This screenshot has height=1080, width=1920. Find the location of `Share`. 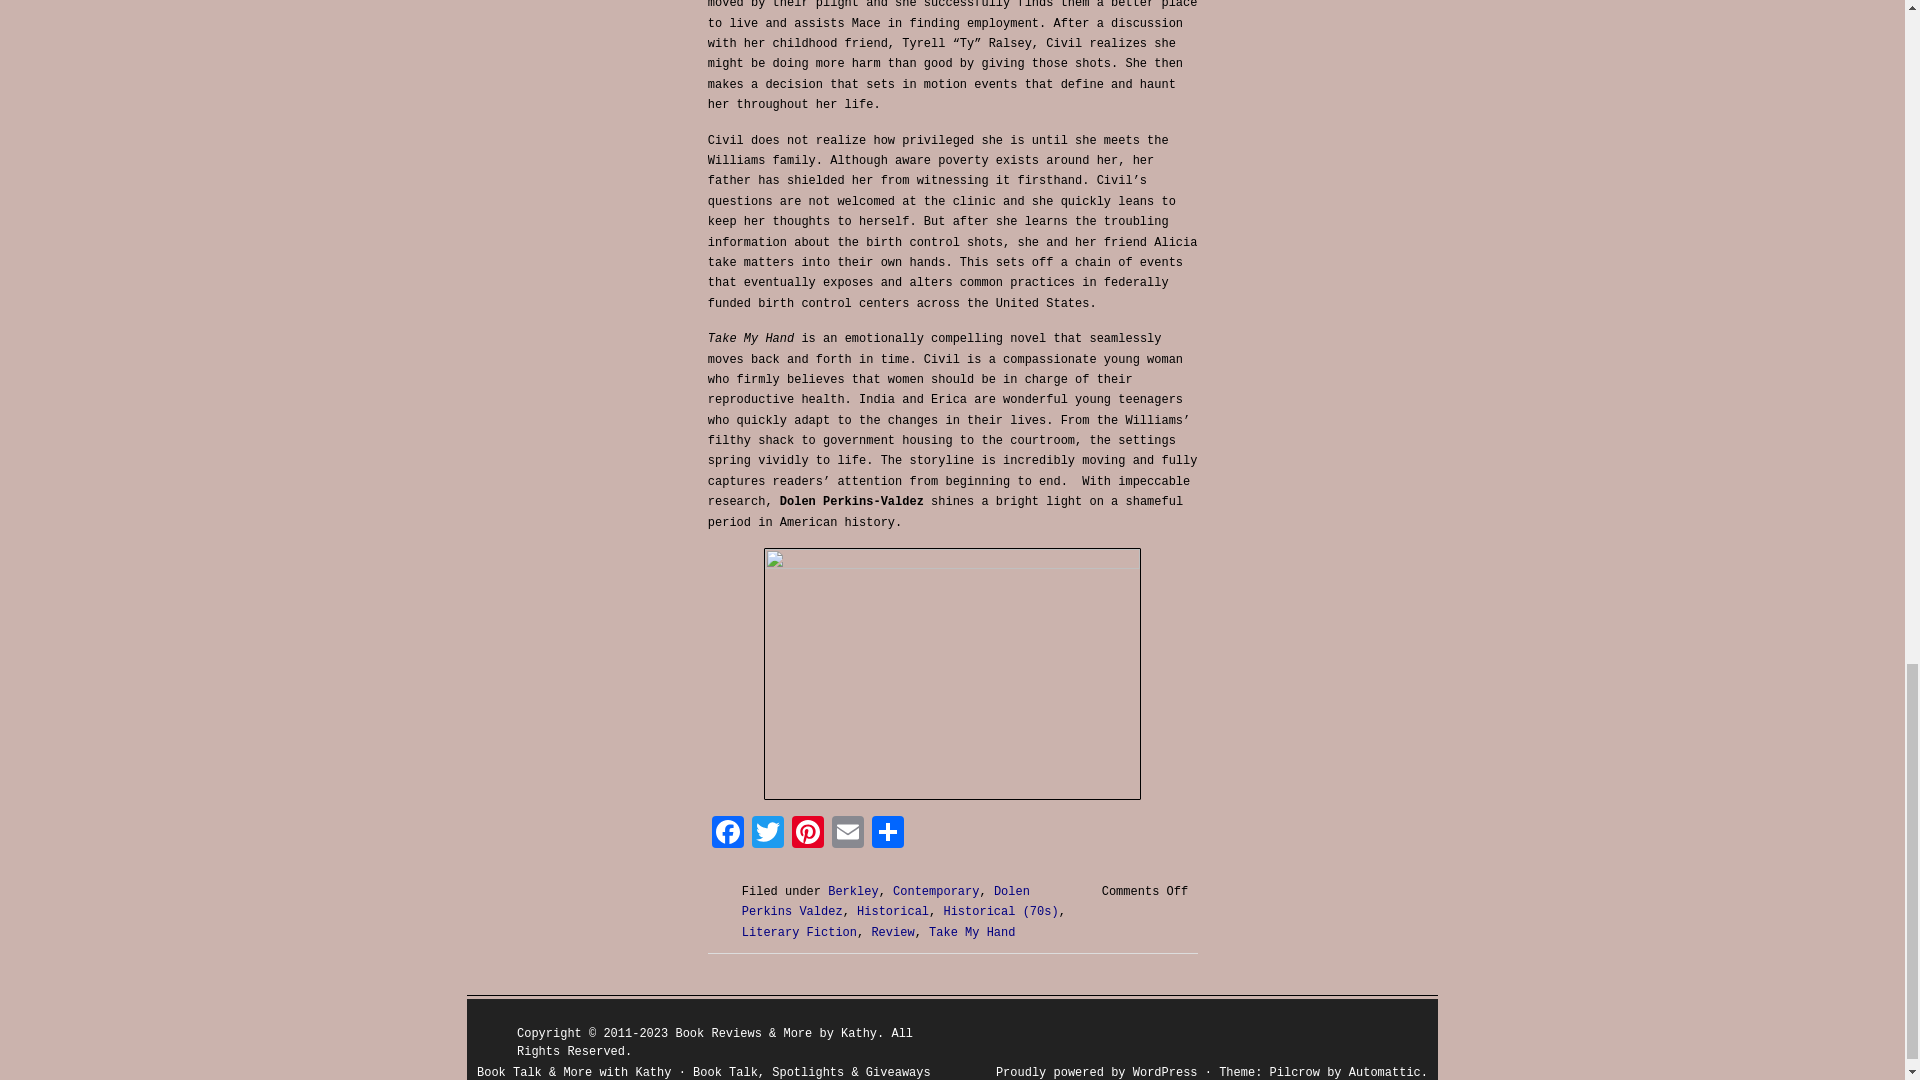

Share is located at coordinates (888, 836).